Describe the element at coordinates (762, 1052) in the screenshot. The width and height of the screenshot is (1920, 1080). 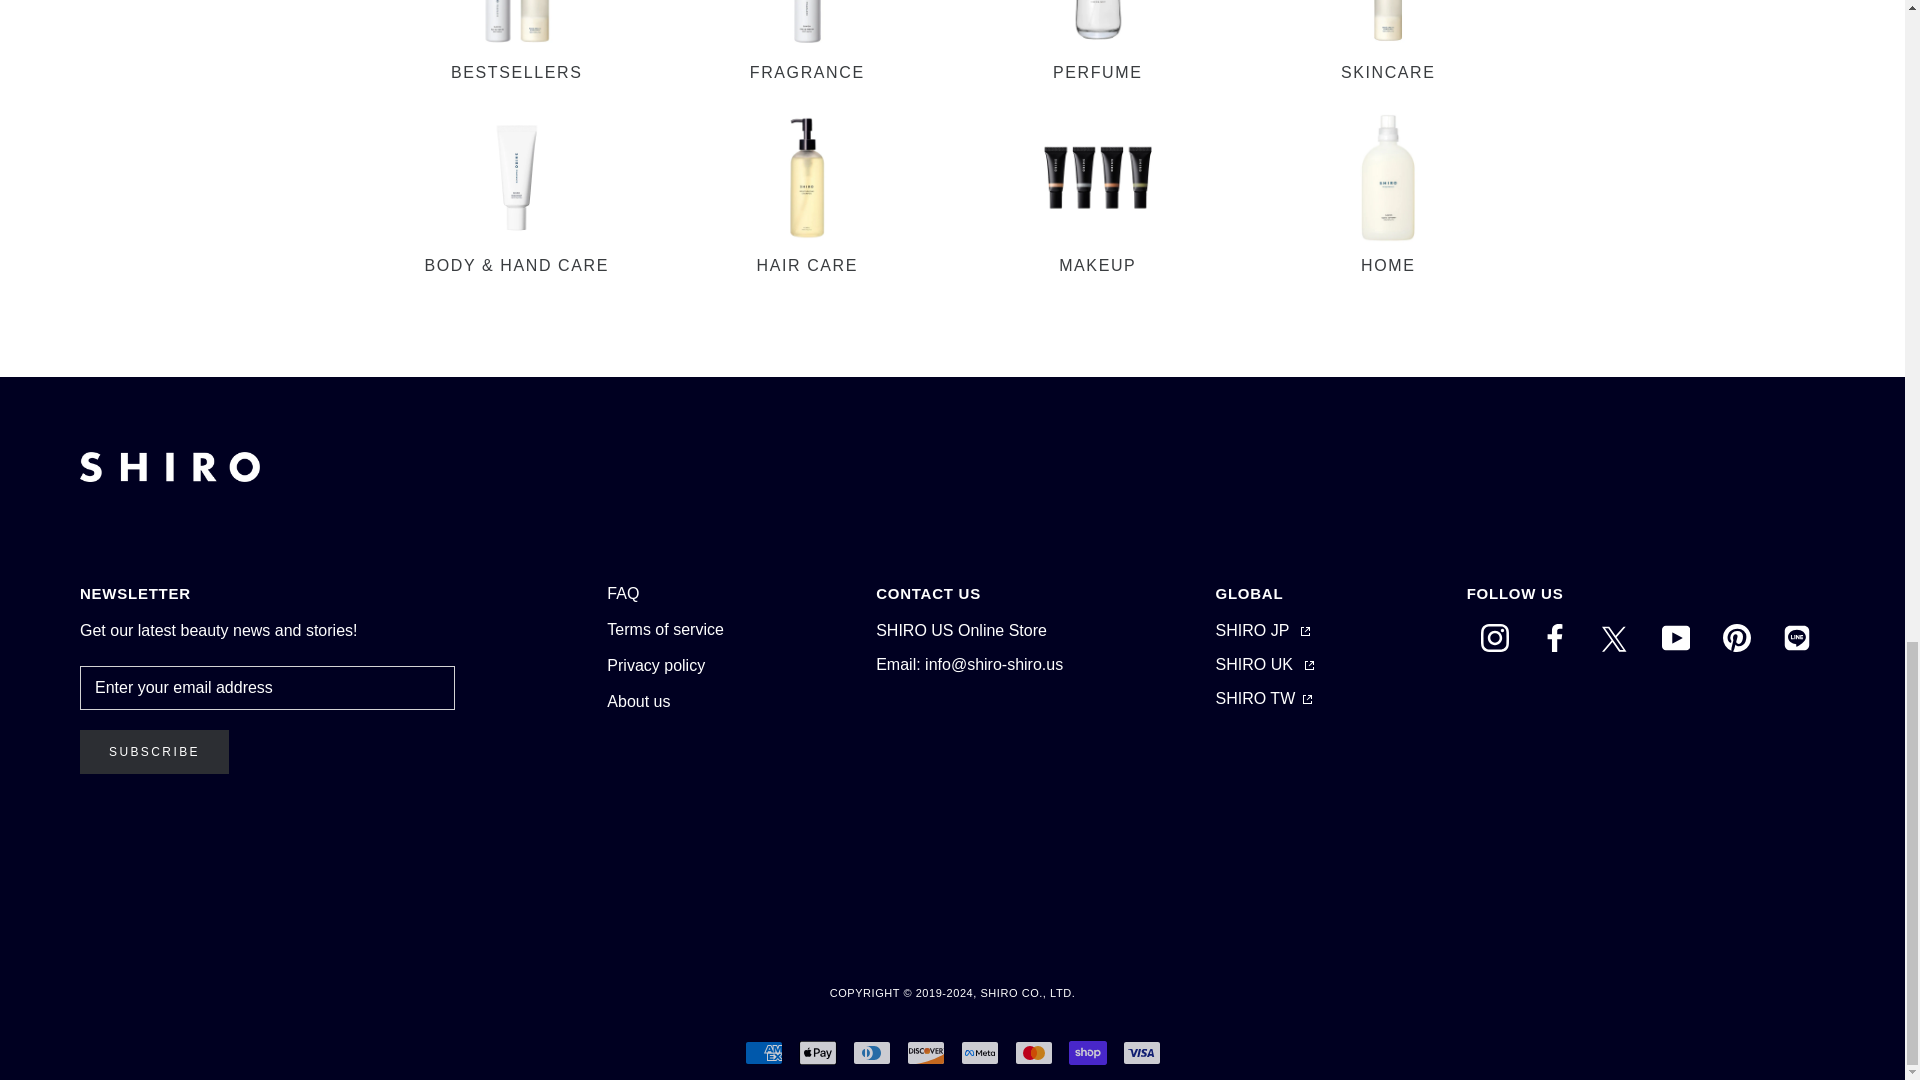
I see `American Express` at that location.